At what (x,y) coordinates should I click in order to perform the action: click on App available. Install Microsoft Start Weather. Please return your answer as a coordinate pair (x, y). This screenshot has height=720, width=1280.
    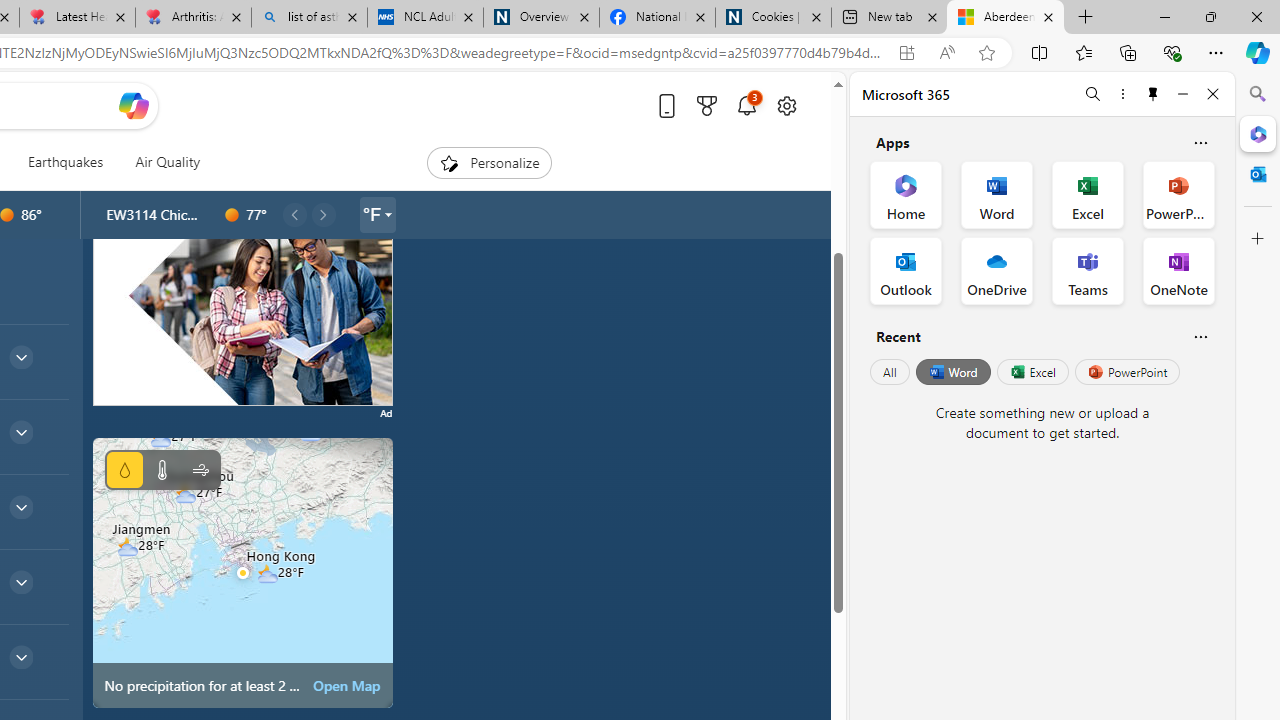
    Looking at the image, I should click on (906, 53).